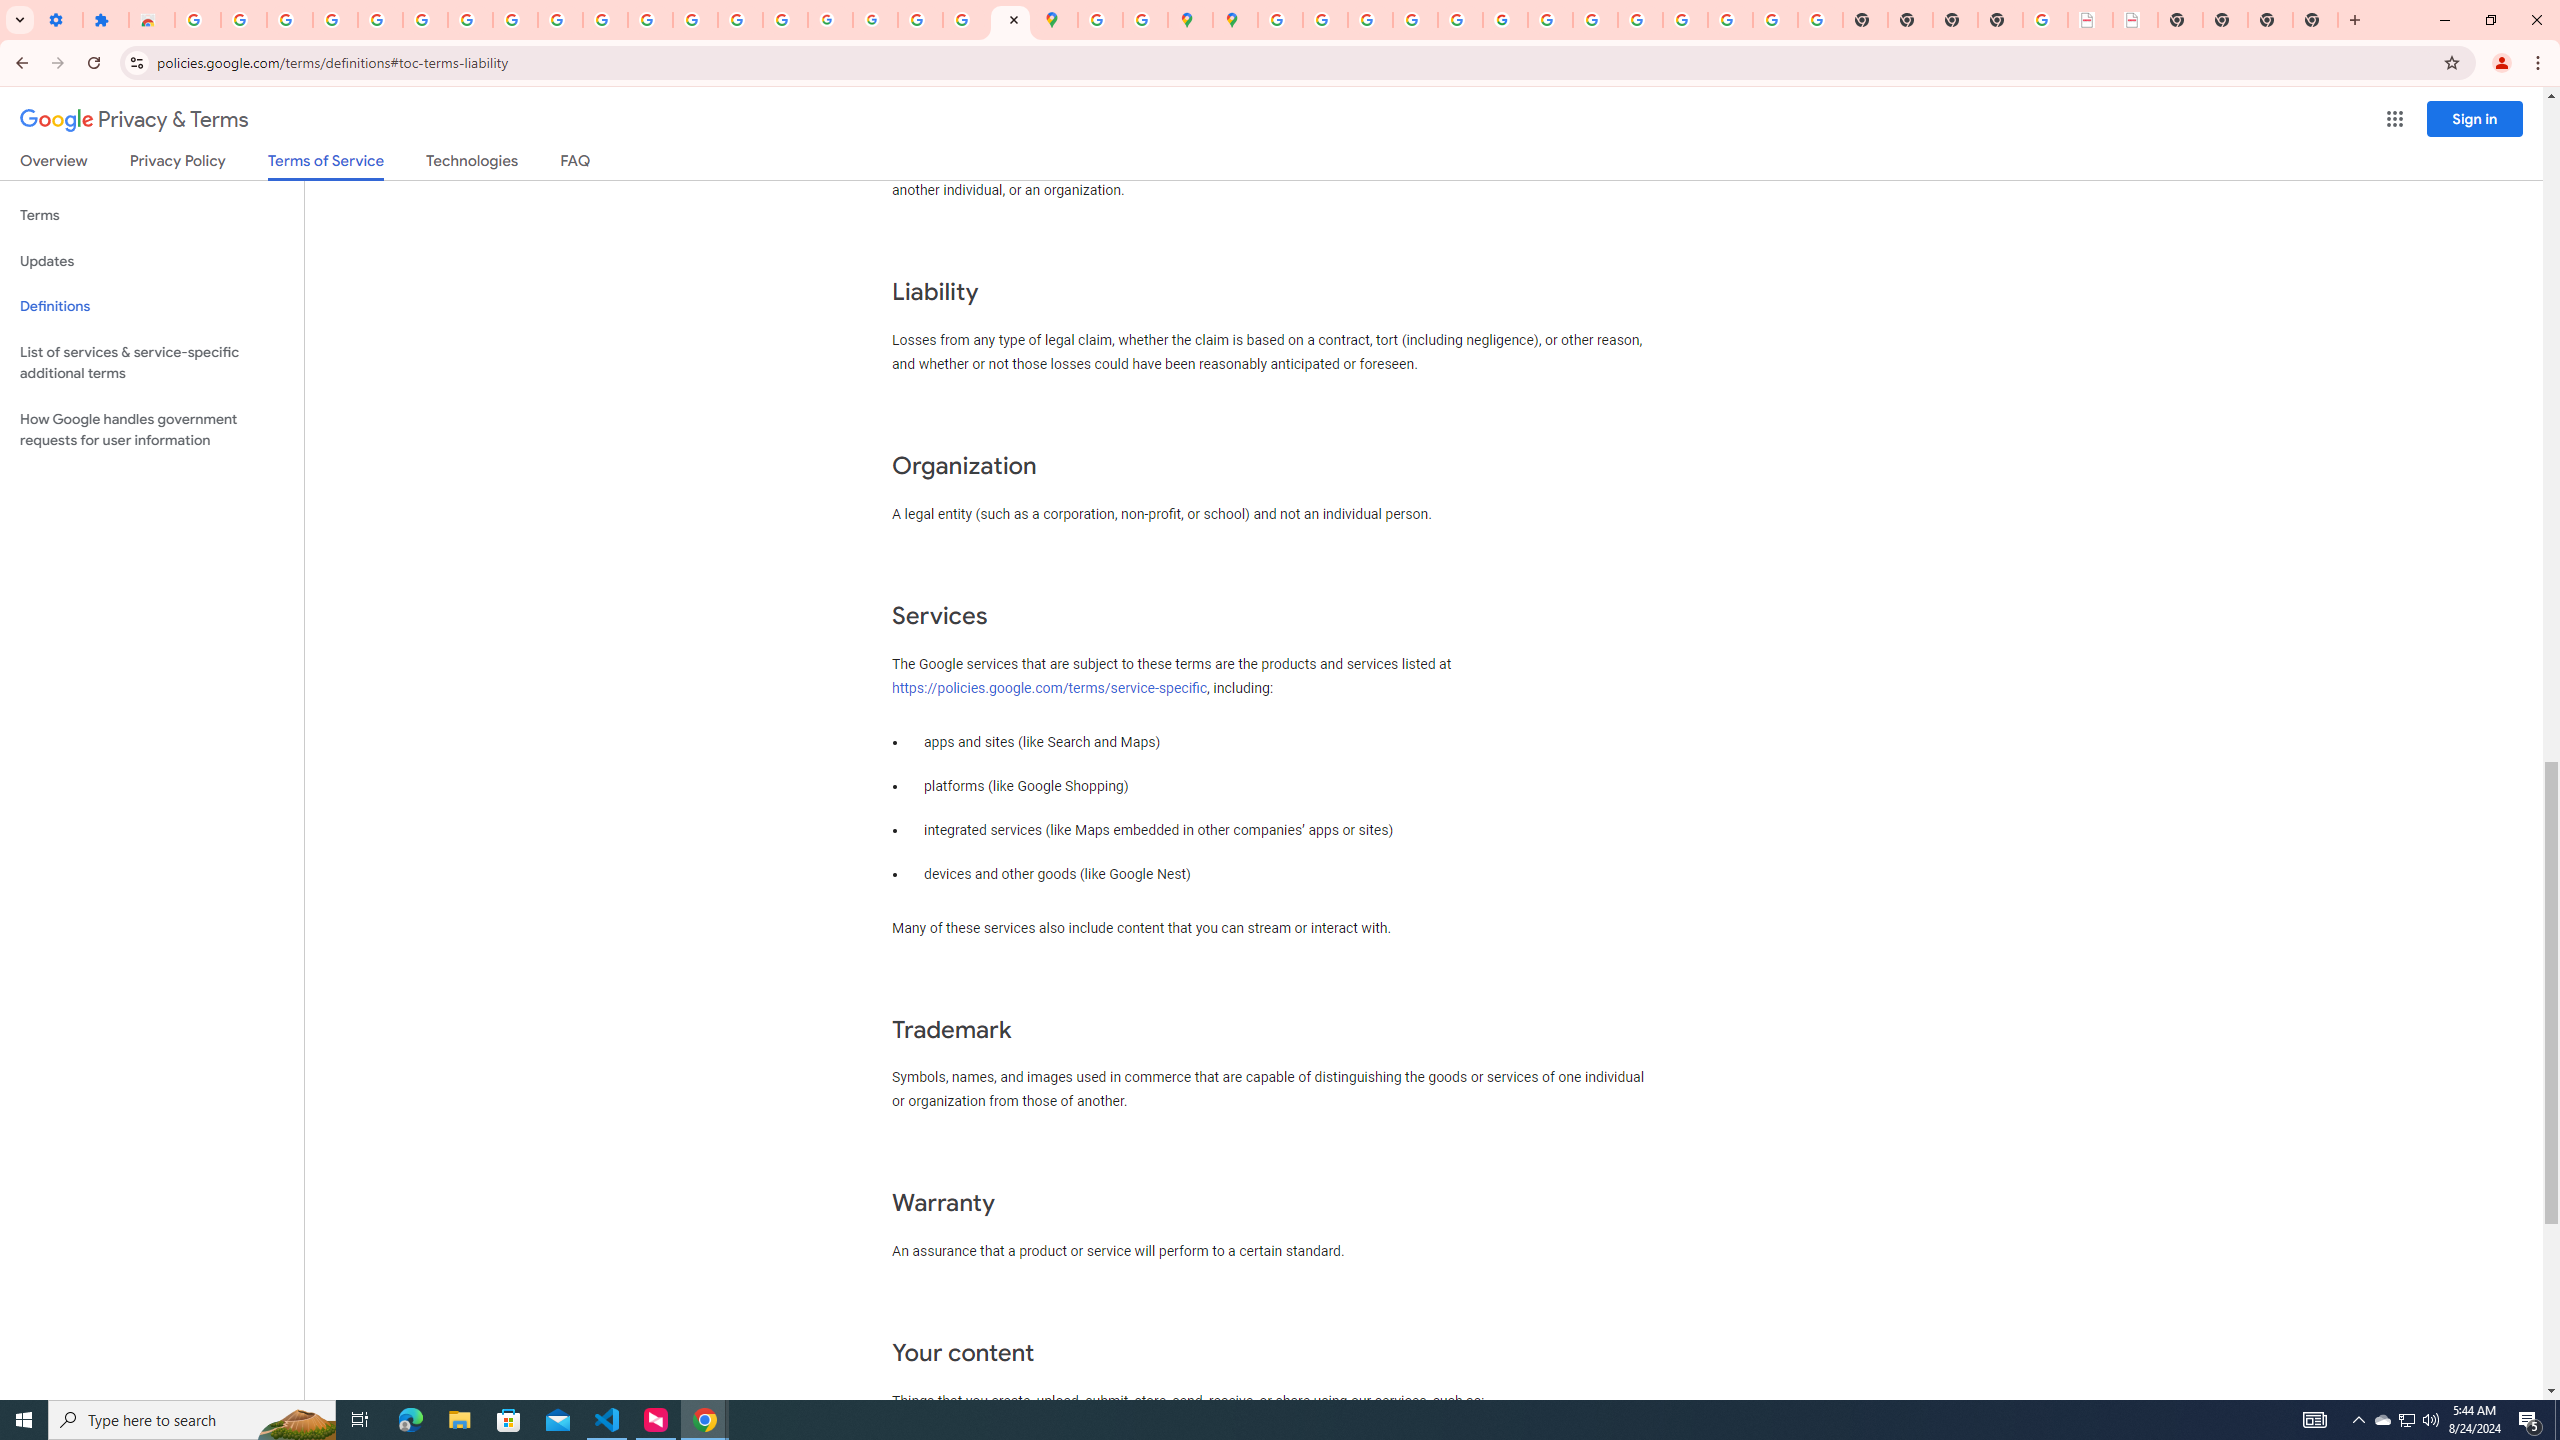 This screenshot has width=2560, height=1440. What do you see at coordinates (2502, 63) in the screenshot?
I see `You` at bounding box center [2502, 63].